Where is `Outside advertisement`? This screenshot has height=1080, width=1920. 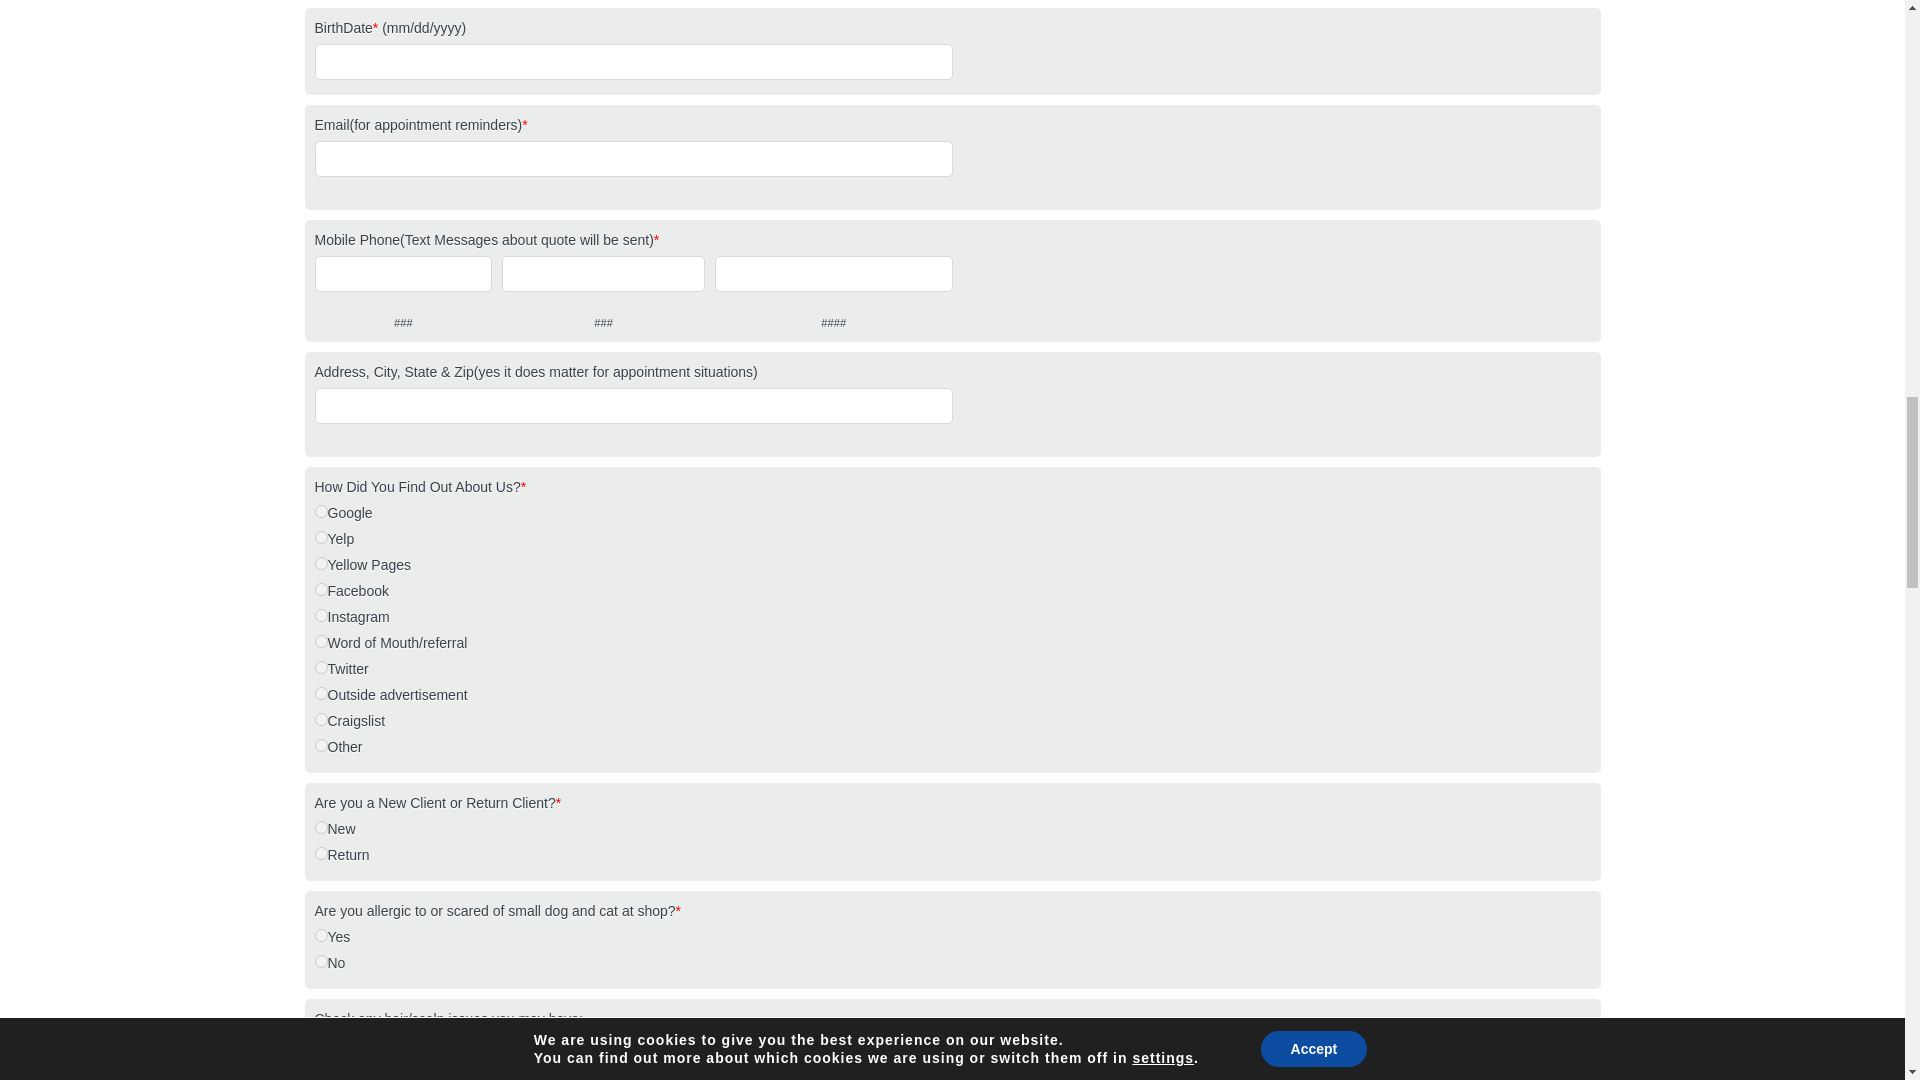
Outside advertisement is located at coordinates (320, 692).